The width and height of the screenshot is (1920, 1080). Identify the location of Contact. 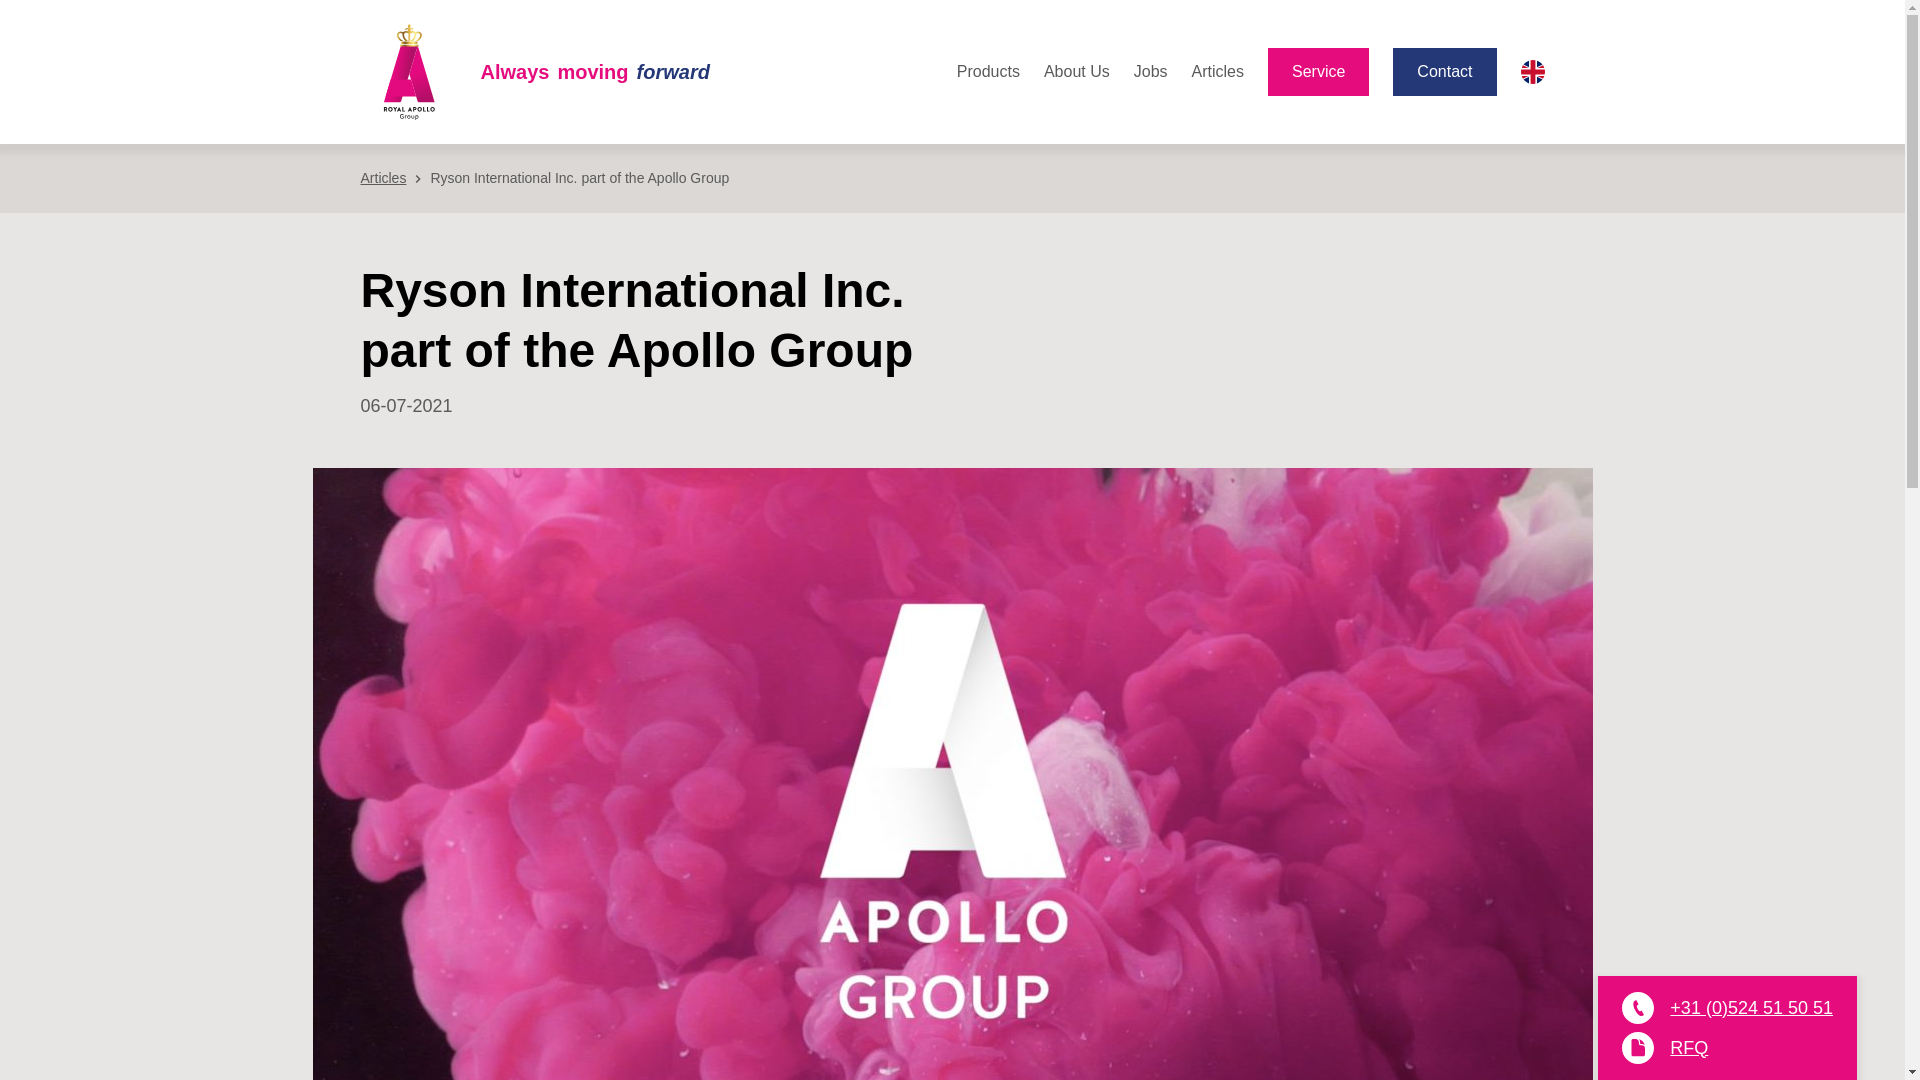
(382, 177).